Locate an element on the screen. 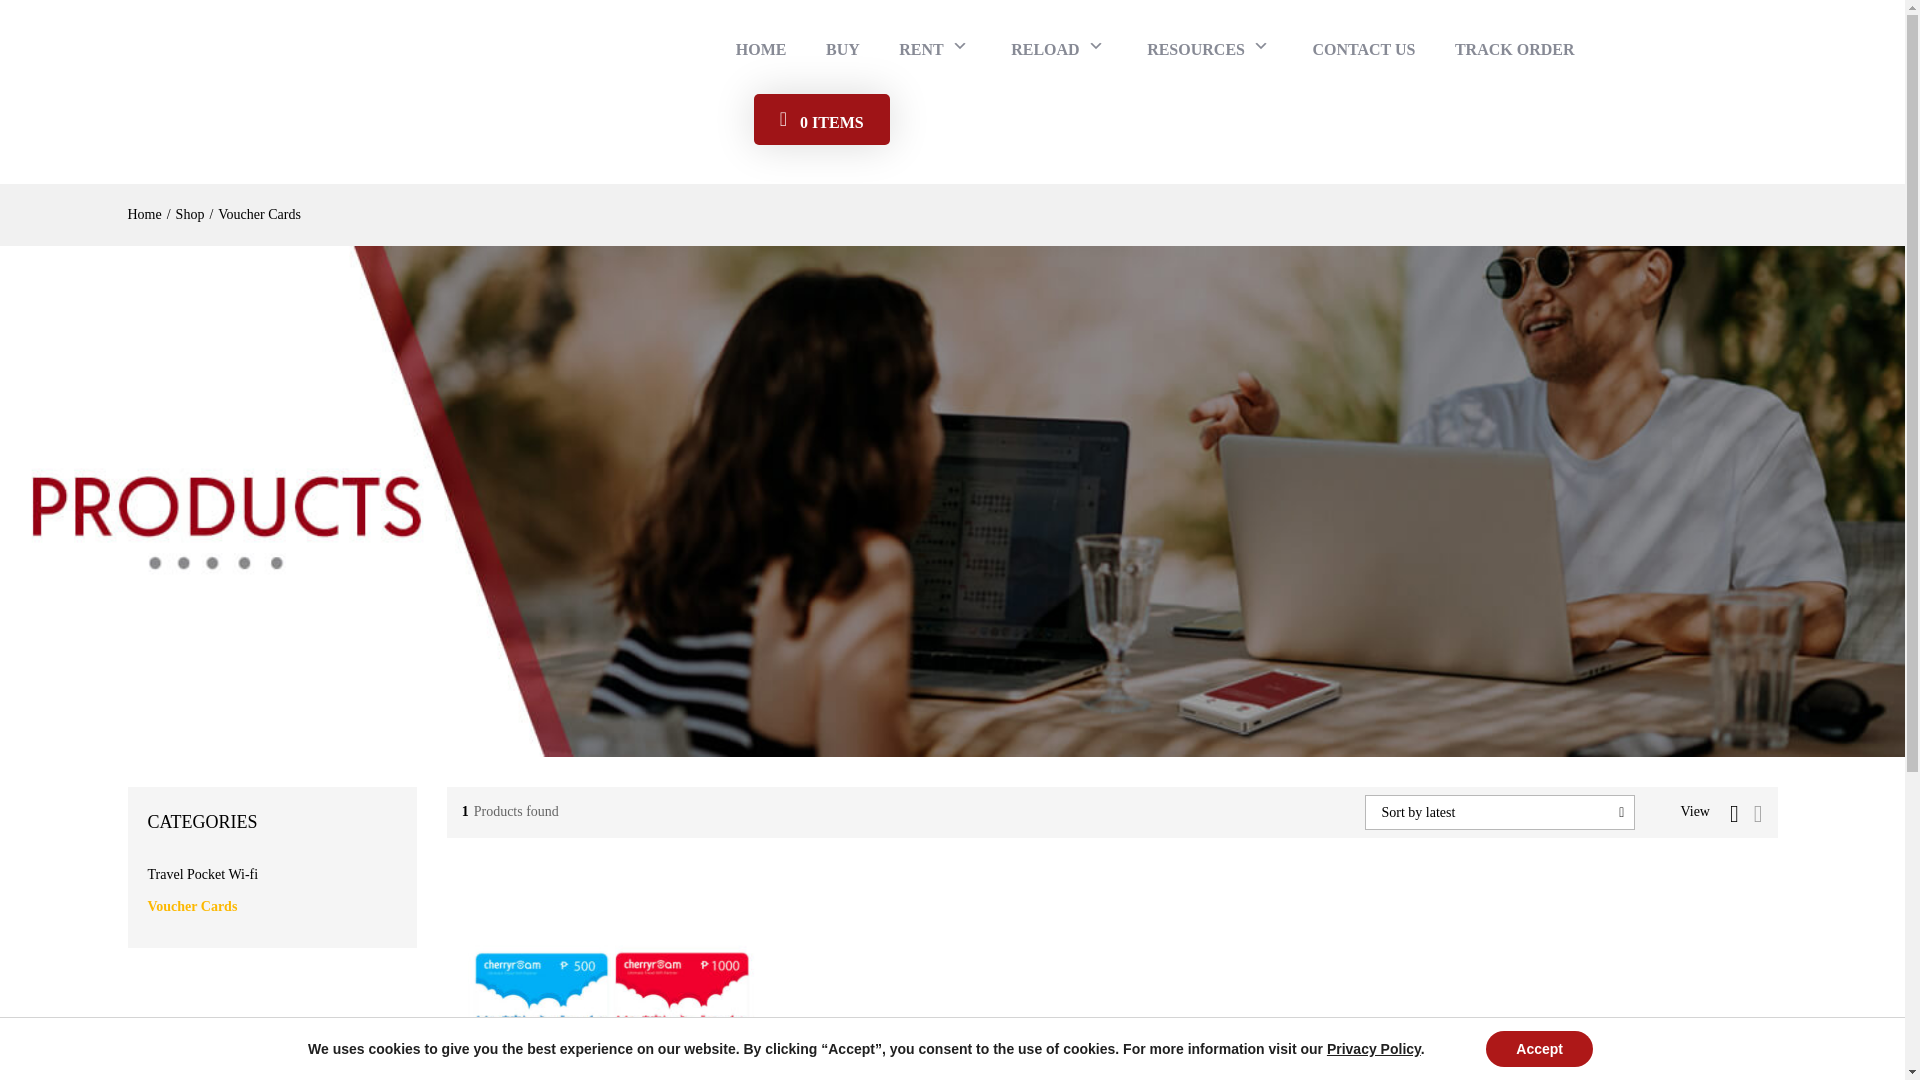 The image size is (1920, 1080). Shop is located at coordinates (190, 214).